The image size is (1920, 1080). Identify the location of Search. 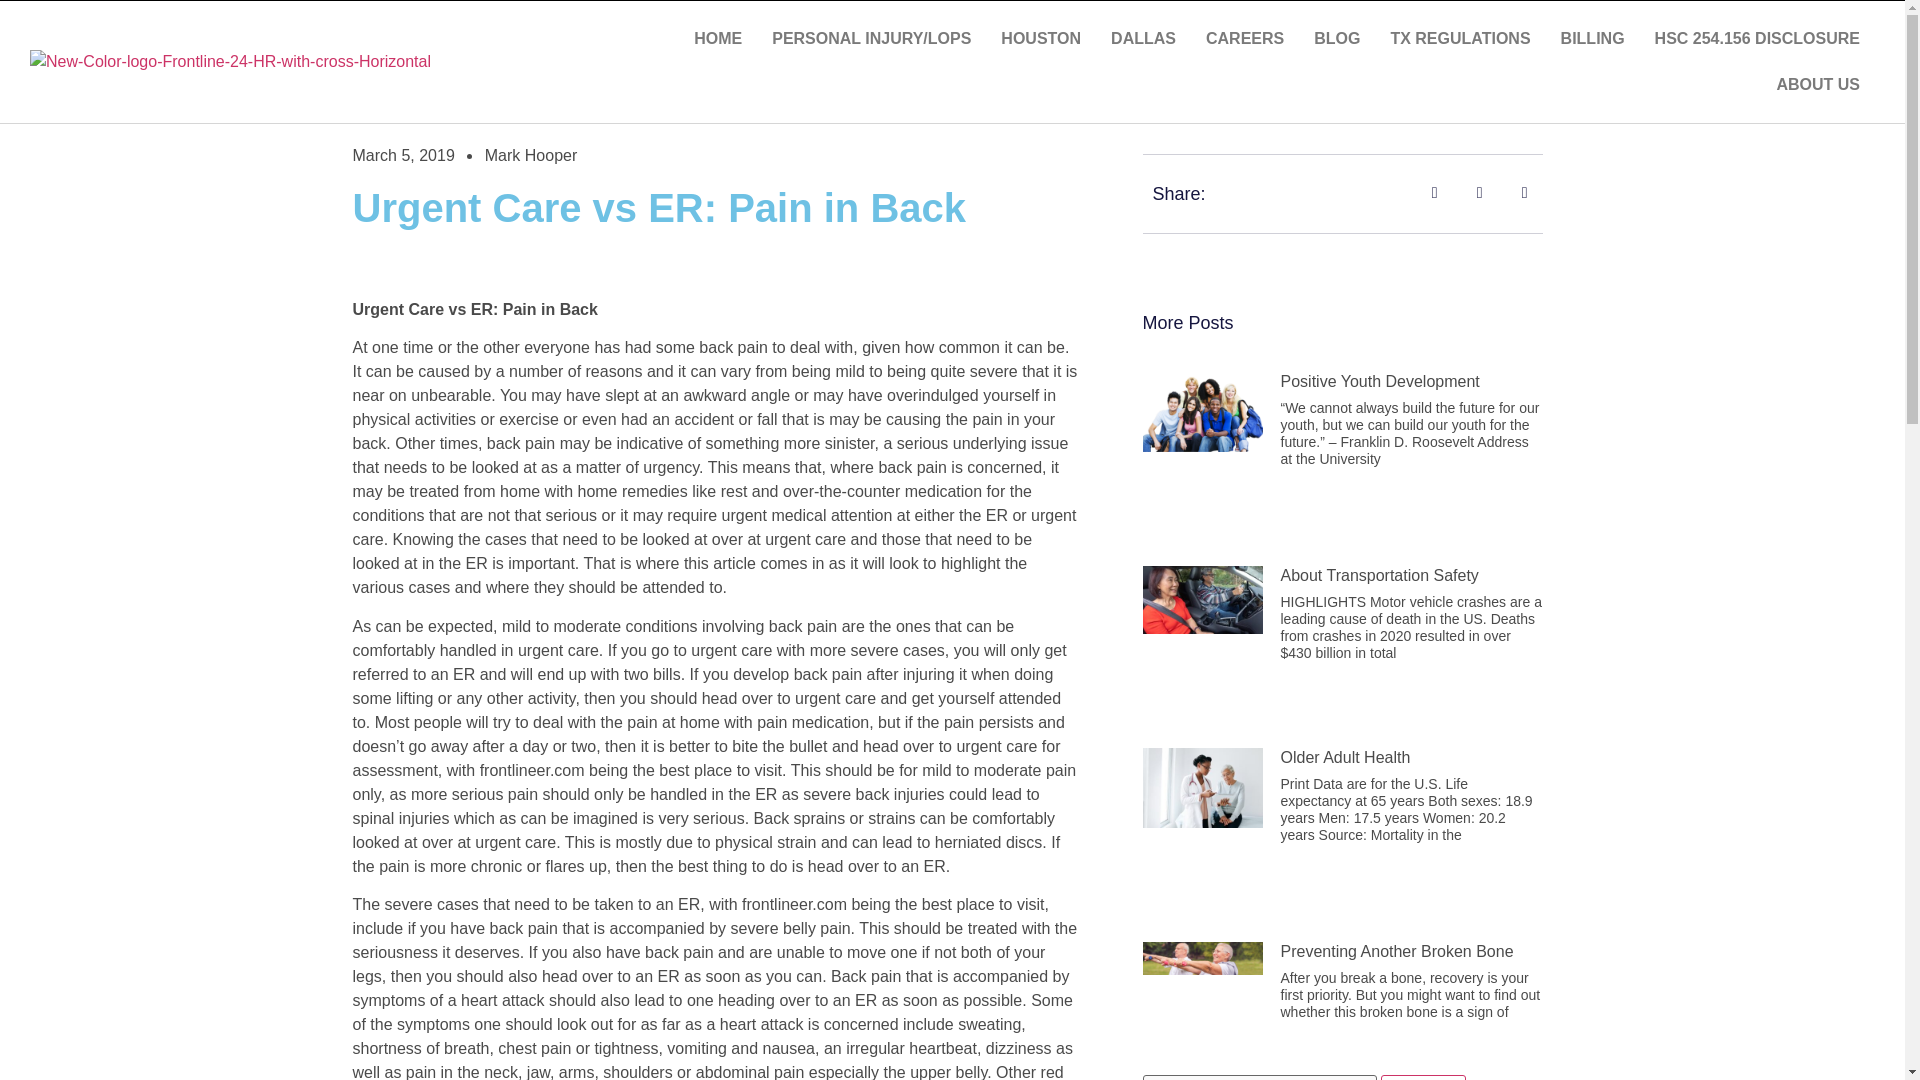
(1423, 1077).